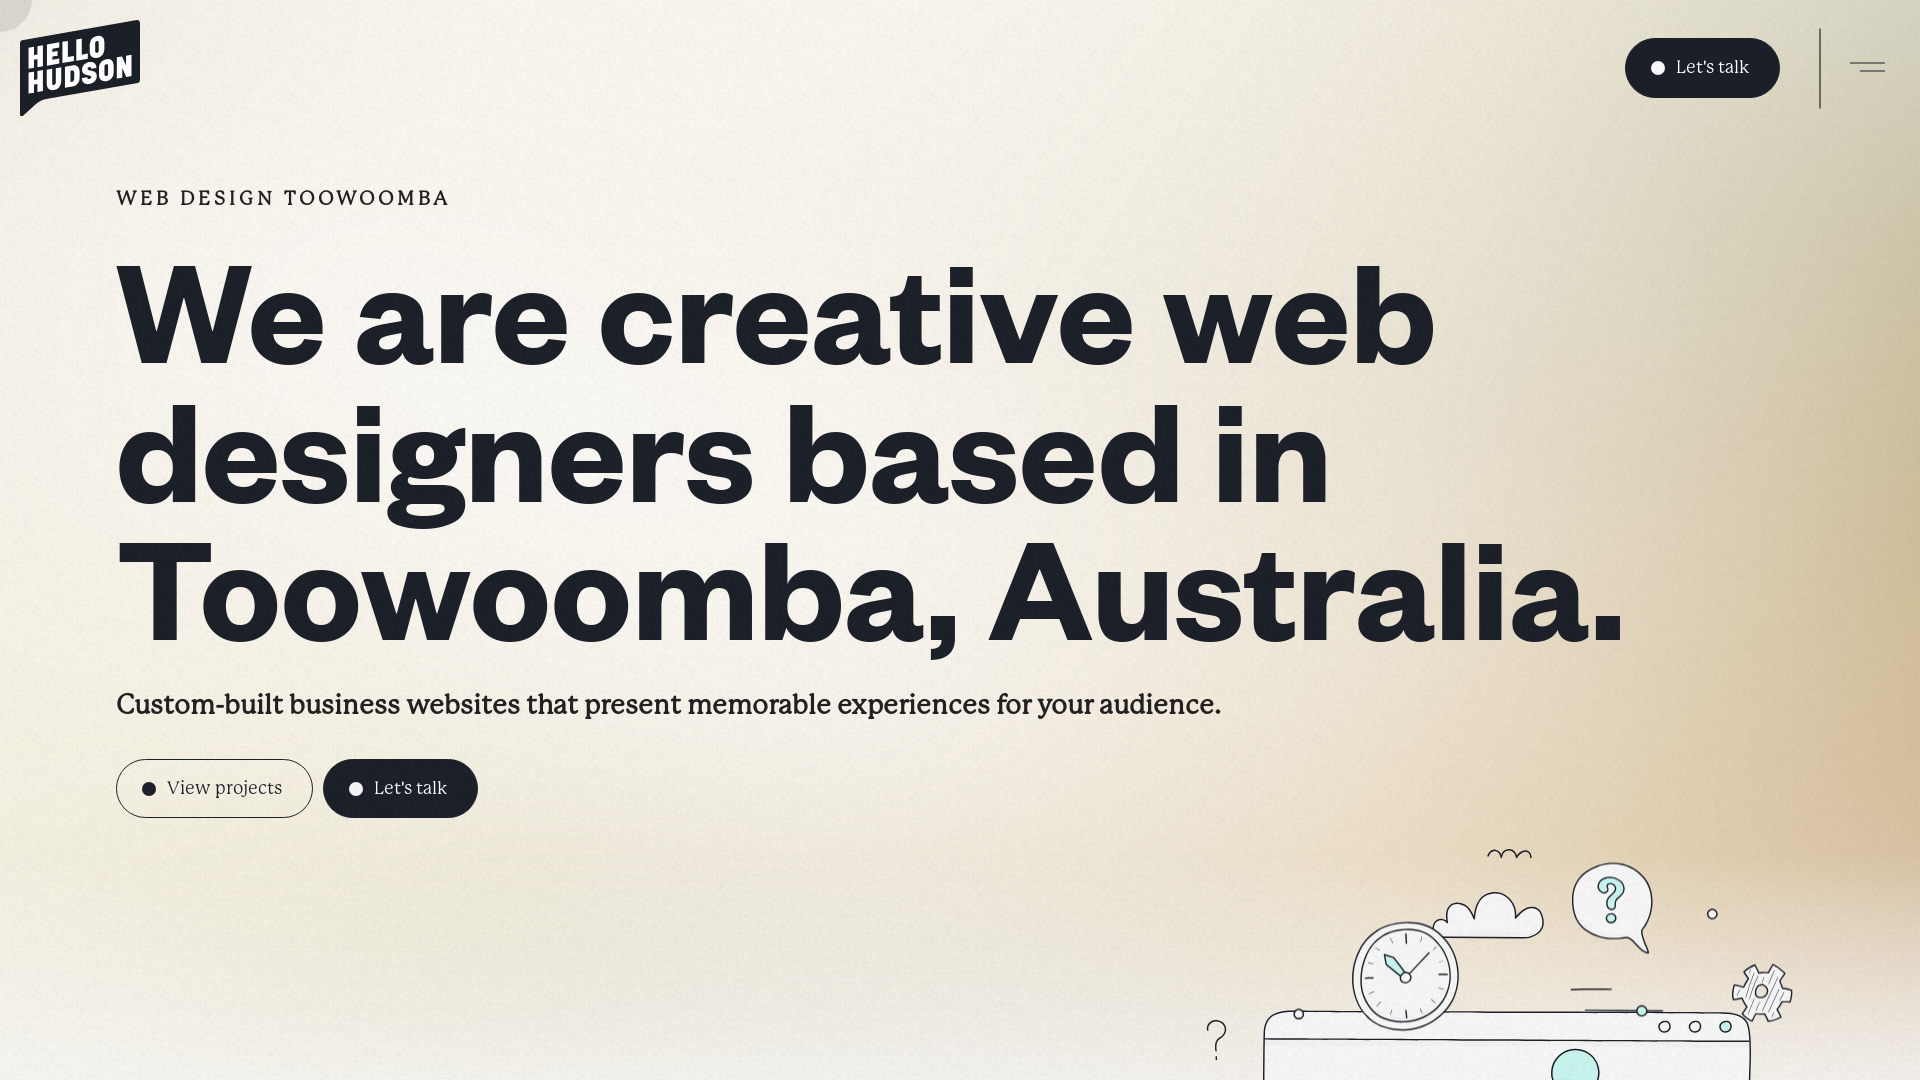 The width and height of the screenshot is (1920, 1080). What do you see at coordinates (1702, 68) in the screenshot?
I see `Let's talk` at bounding box center [1702, 68].